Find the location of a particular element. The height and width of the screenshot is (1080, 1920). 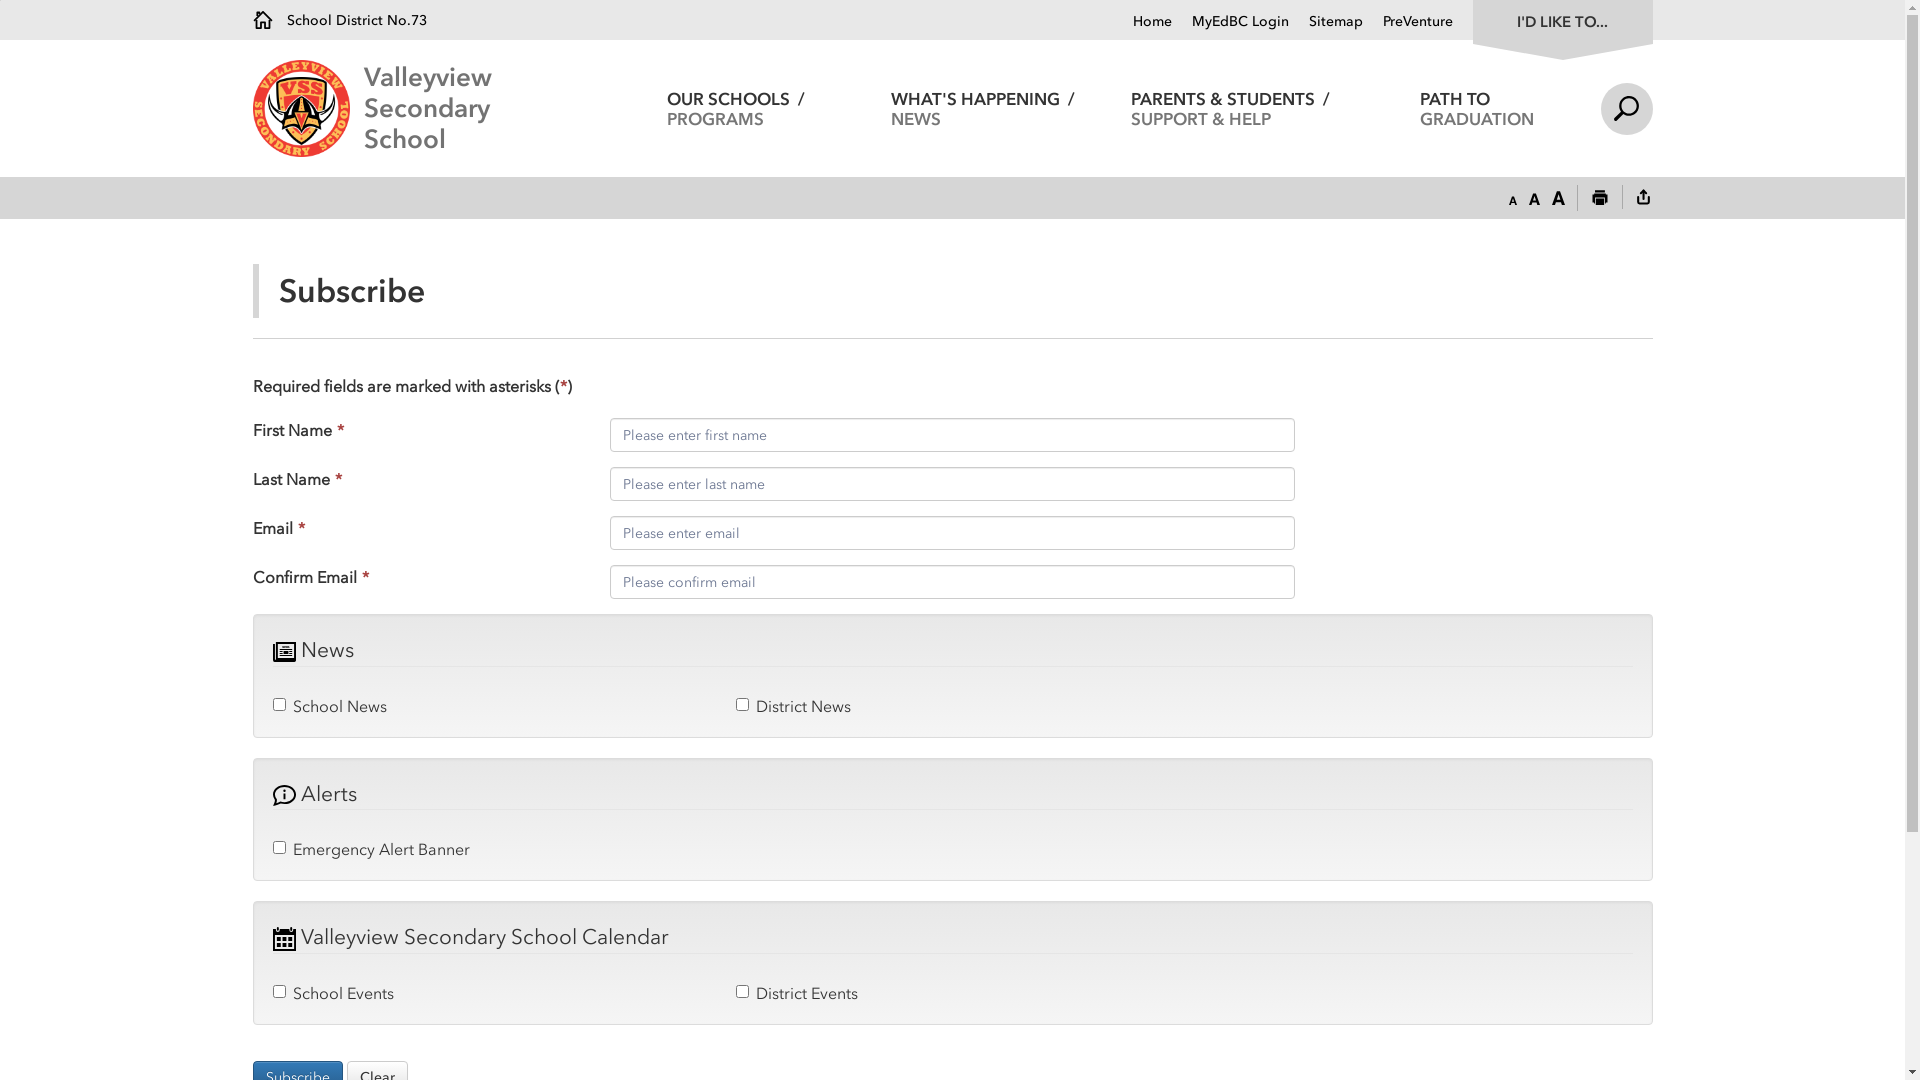

OUR SCHOOLS
PROGRAMS is located at coordinates (736, 108).